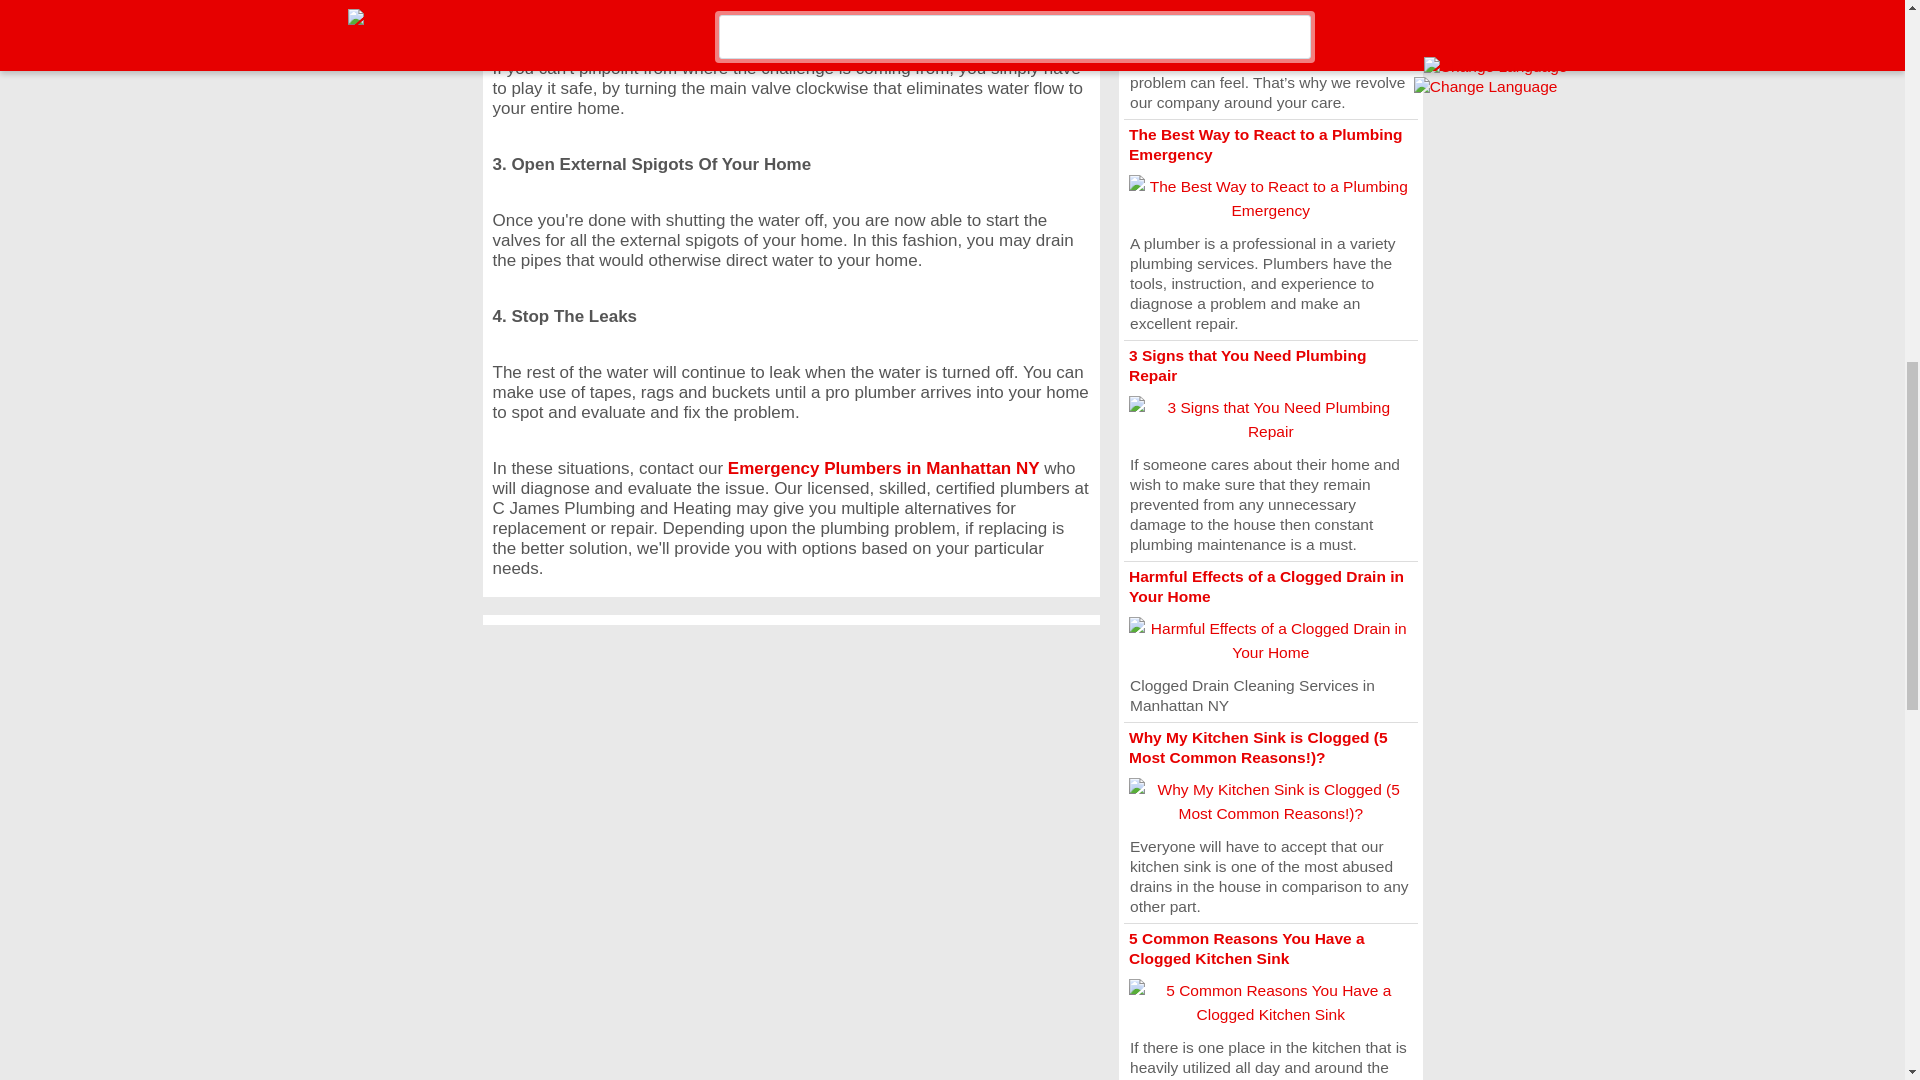 Image resolution: width=1920 pixels, height=1080 pixels. I want to click on 3 Signs that You Need Plumbing Repair, so click(1246, 365).